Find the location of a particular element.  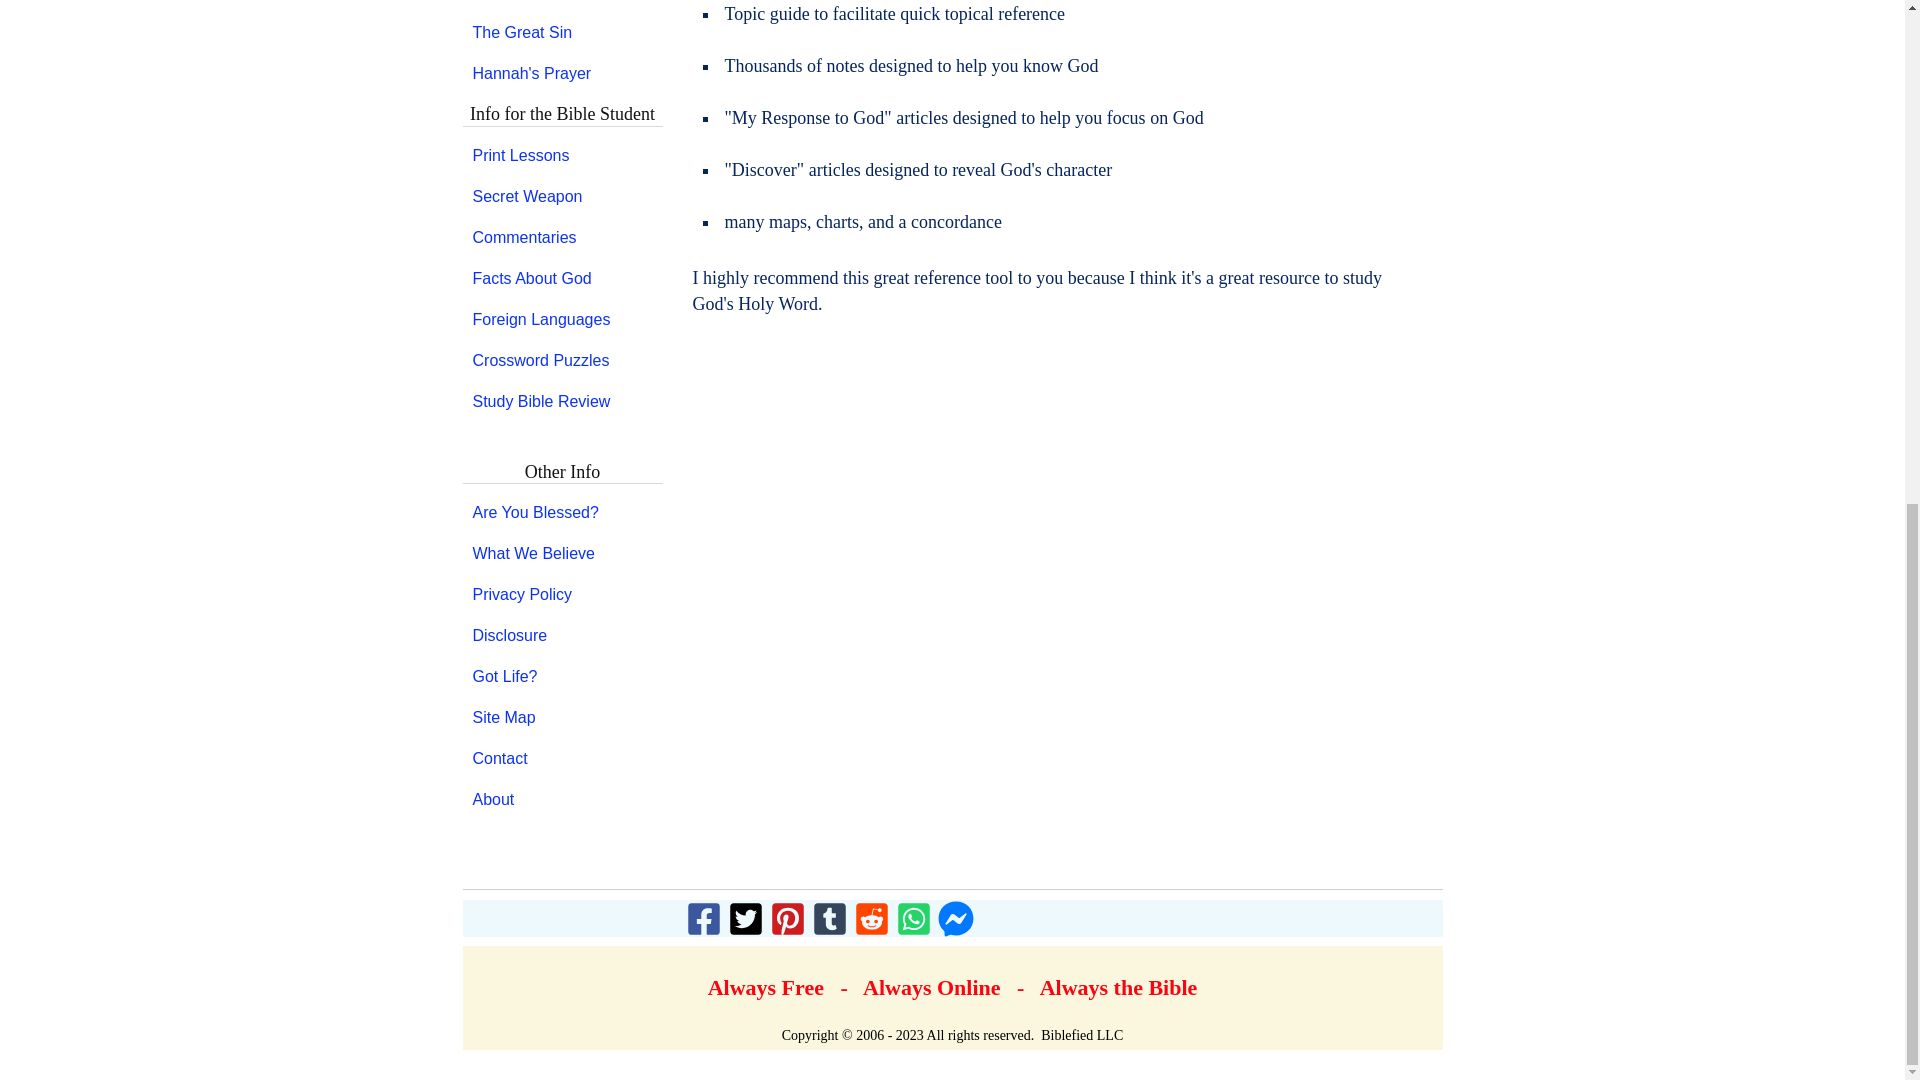

Facts About God is located at coordinates (562, 278).